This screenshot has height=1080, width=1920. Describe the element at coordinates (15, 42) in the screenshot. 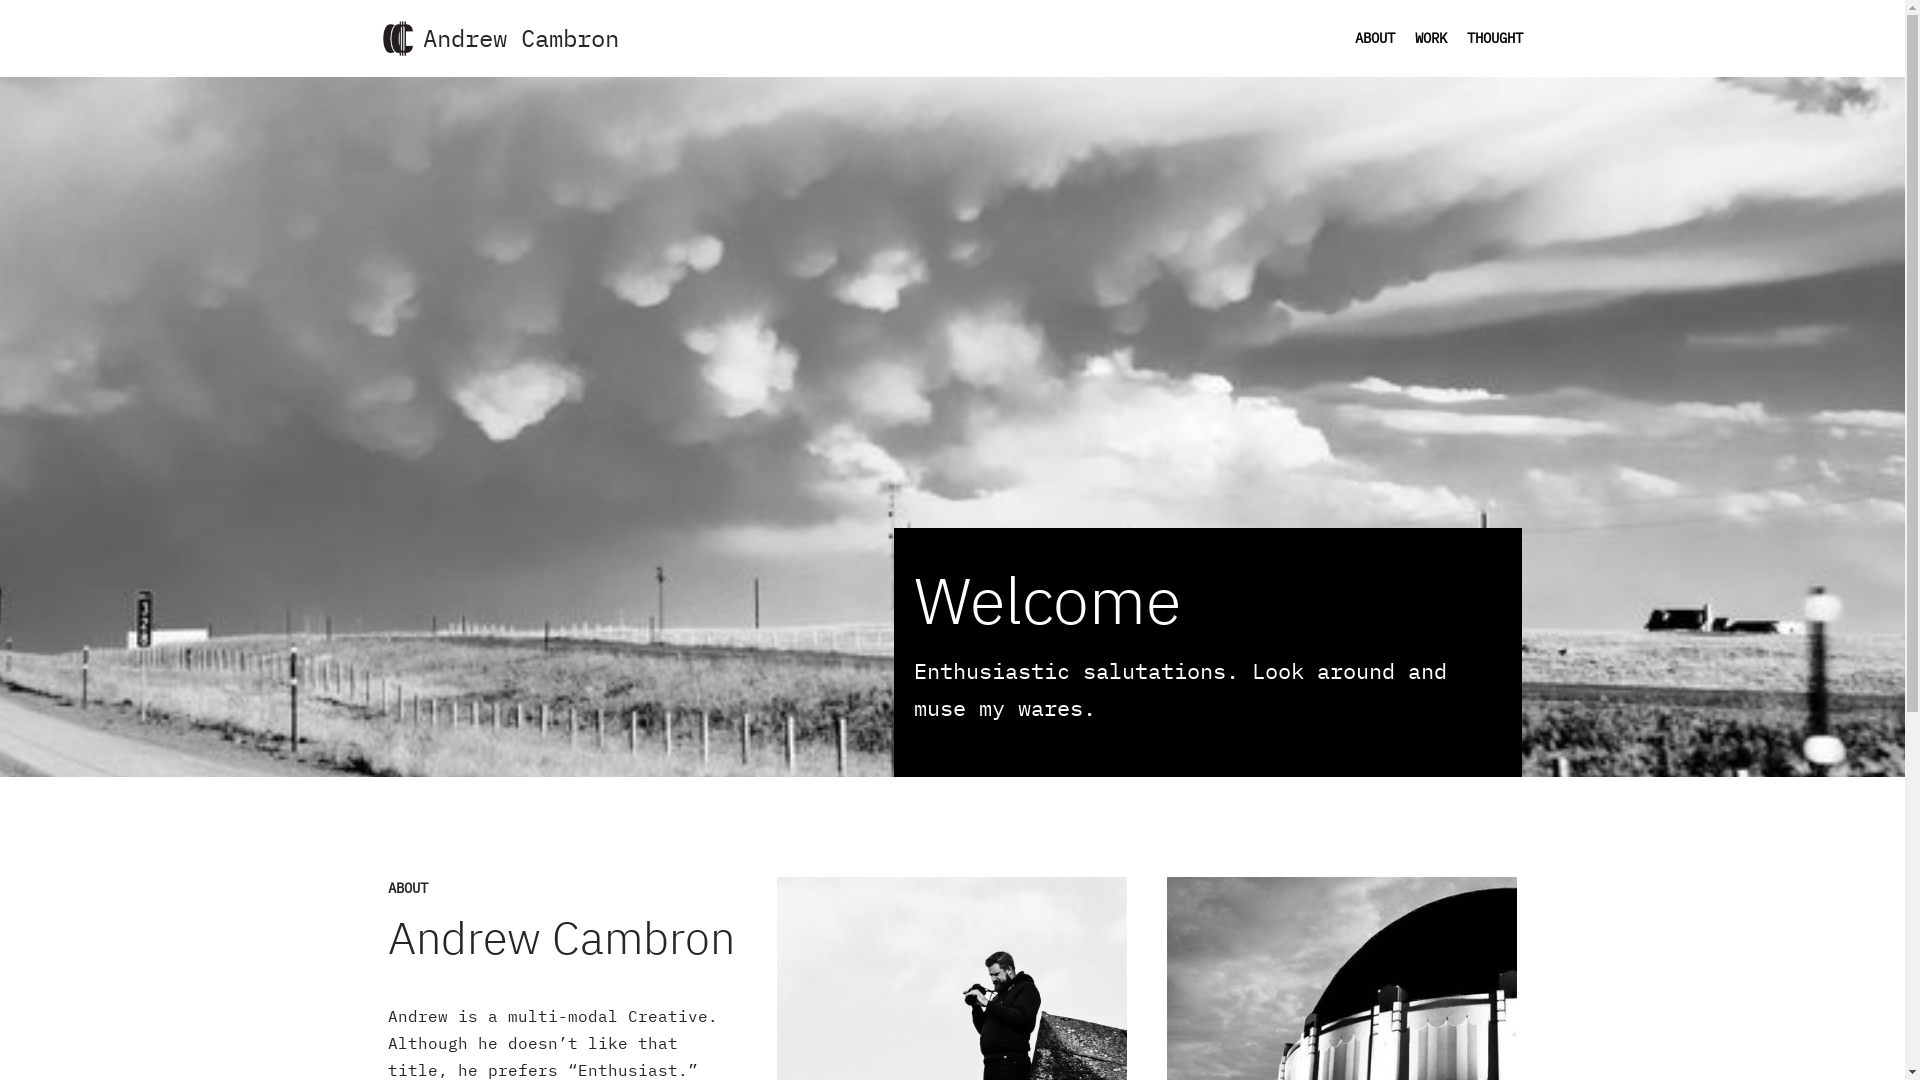

I see `Skip to content` at that location.